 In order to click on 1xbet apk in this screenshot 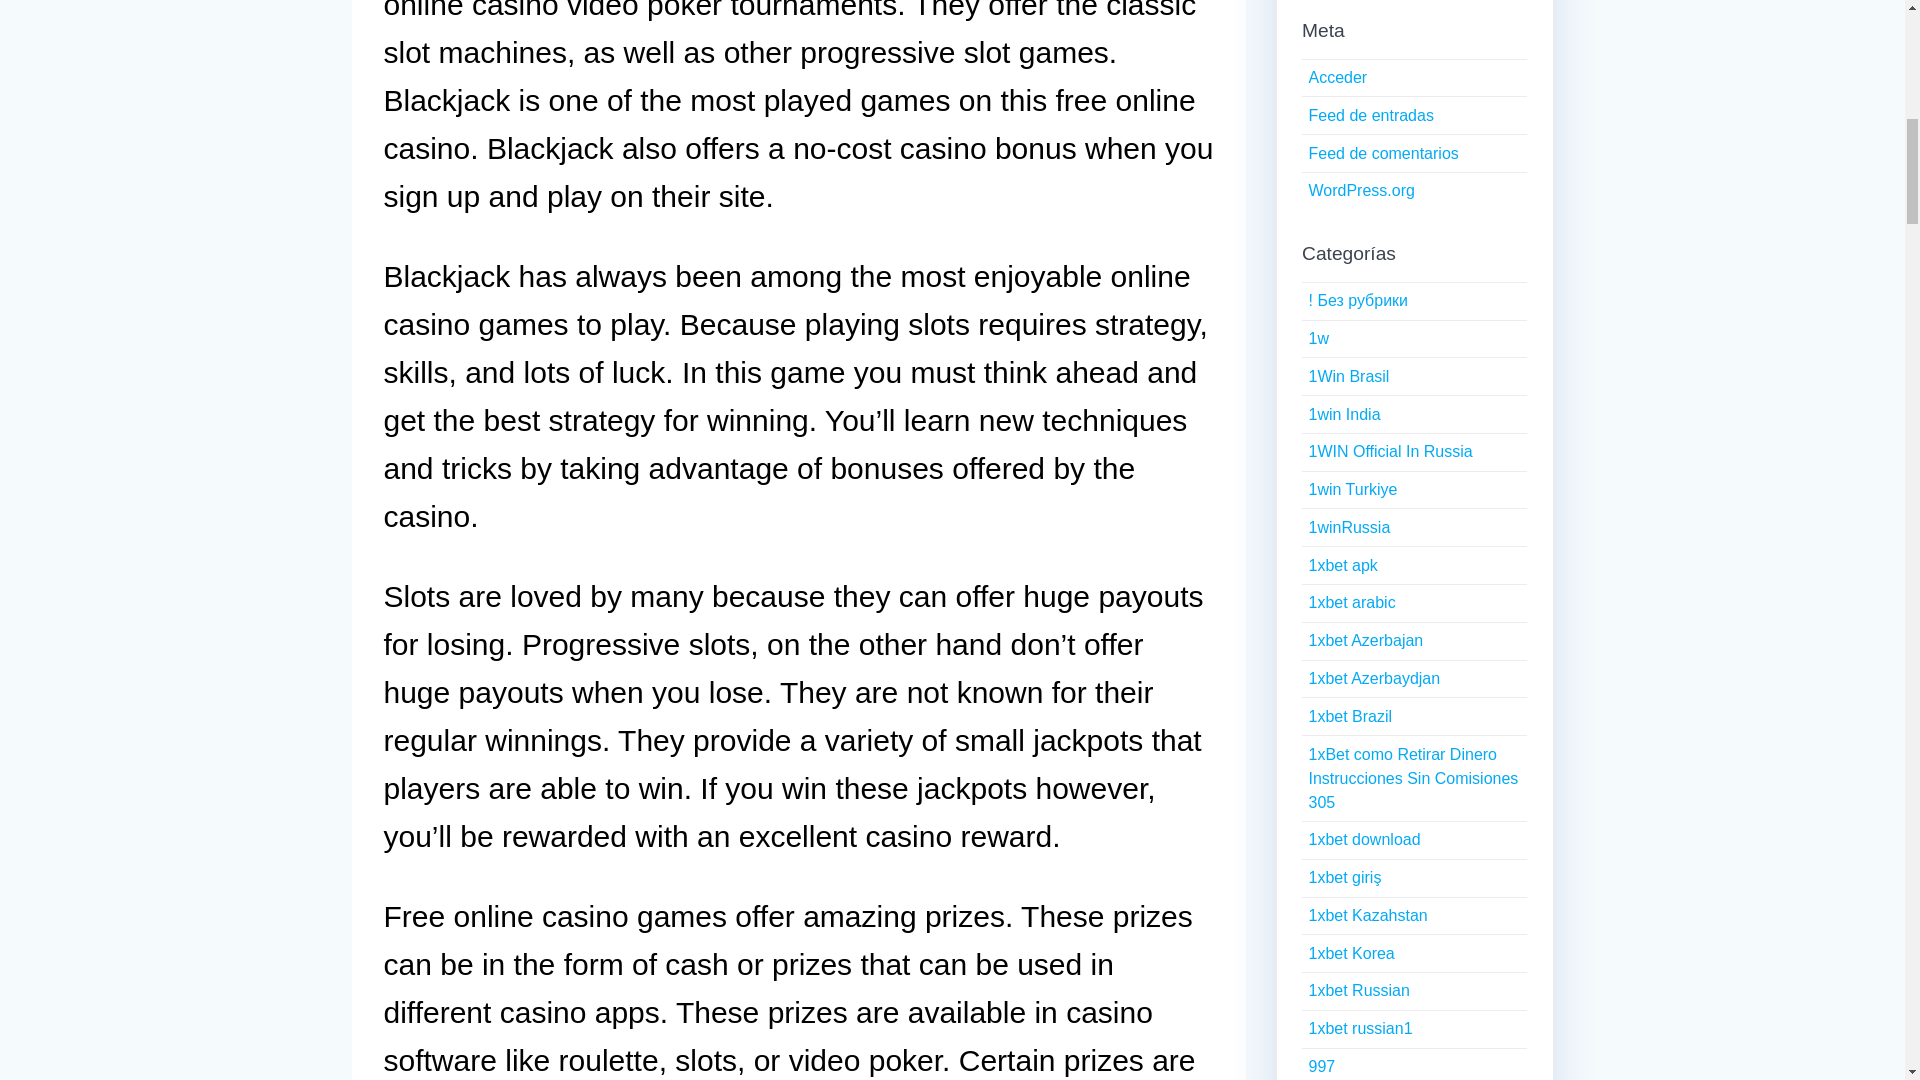, I will do `click(1342, 565)`.